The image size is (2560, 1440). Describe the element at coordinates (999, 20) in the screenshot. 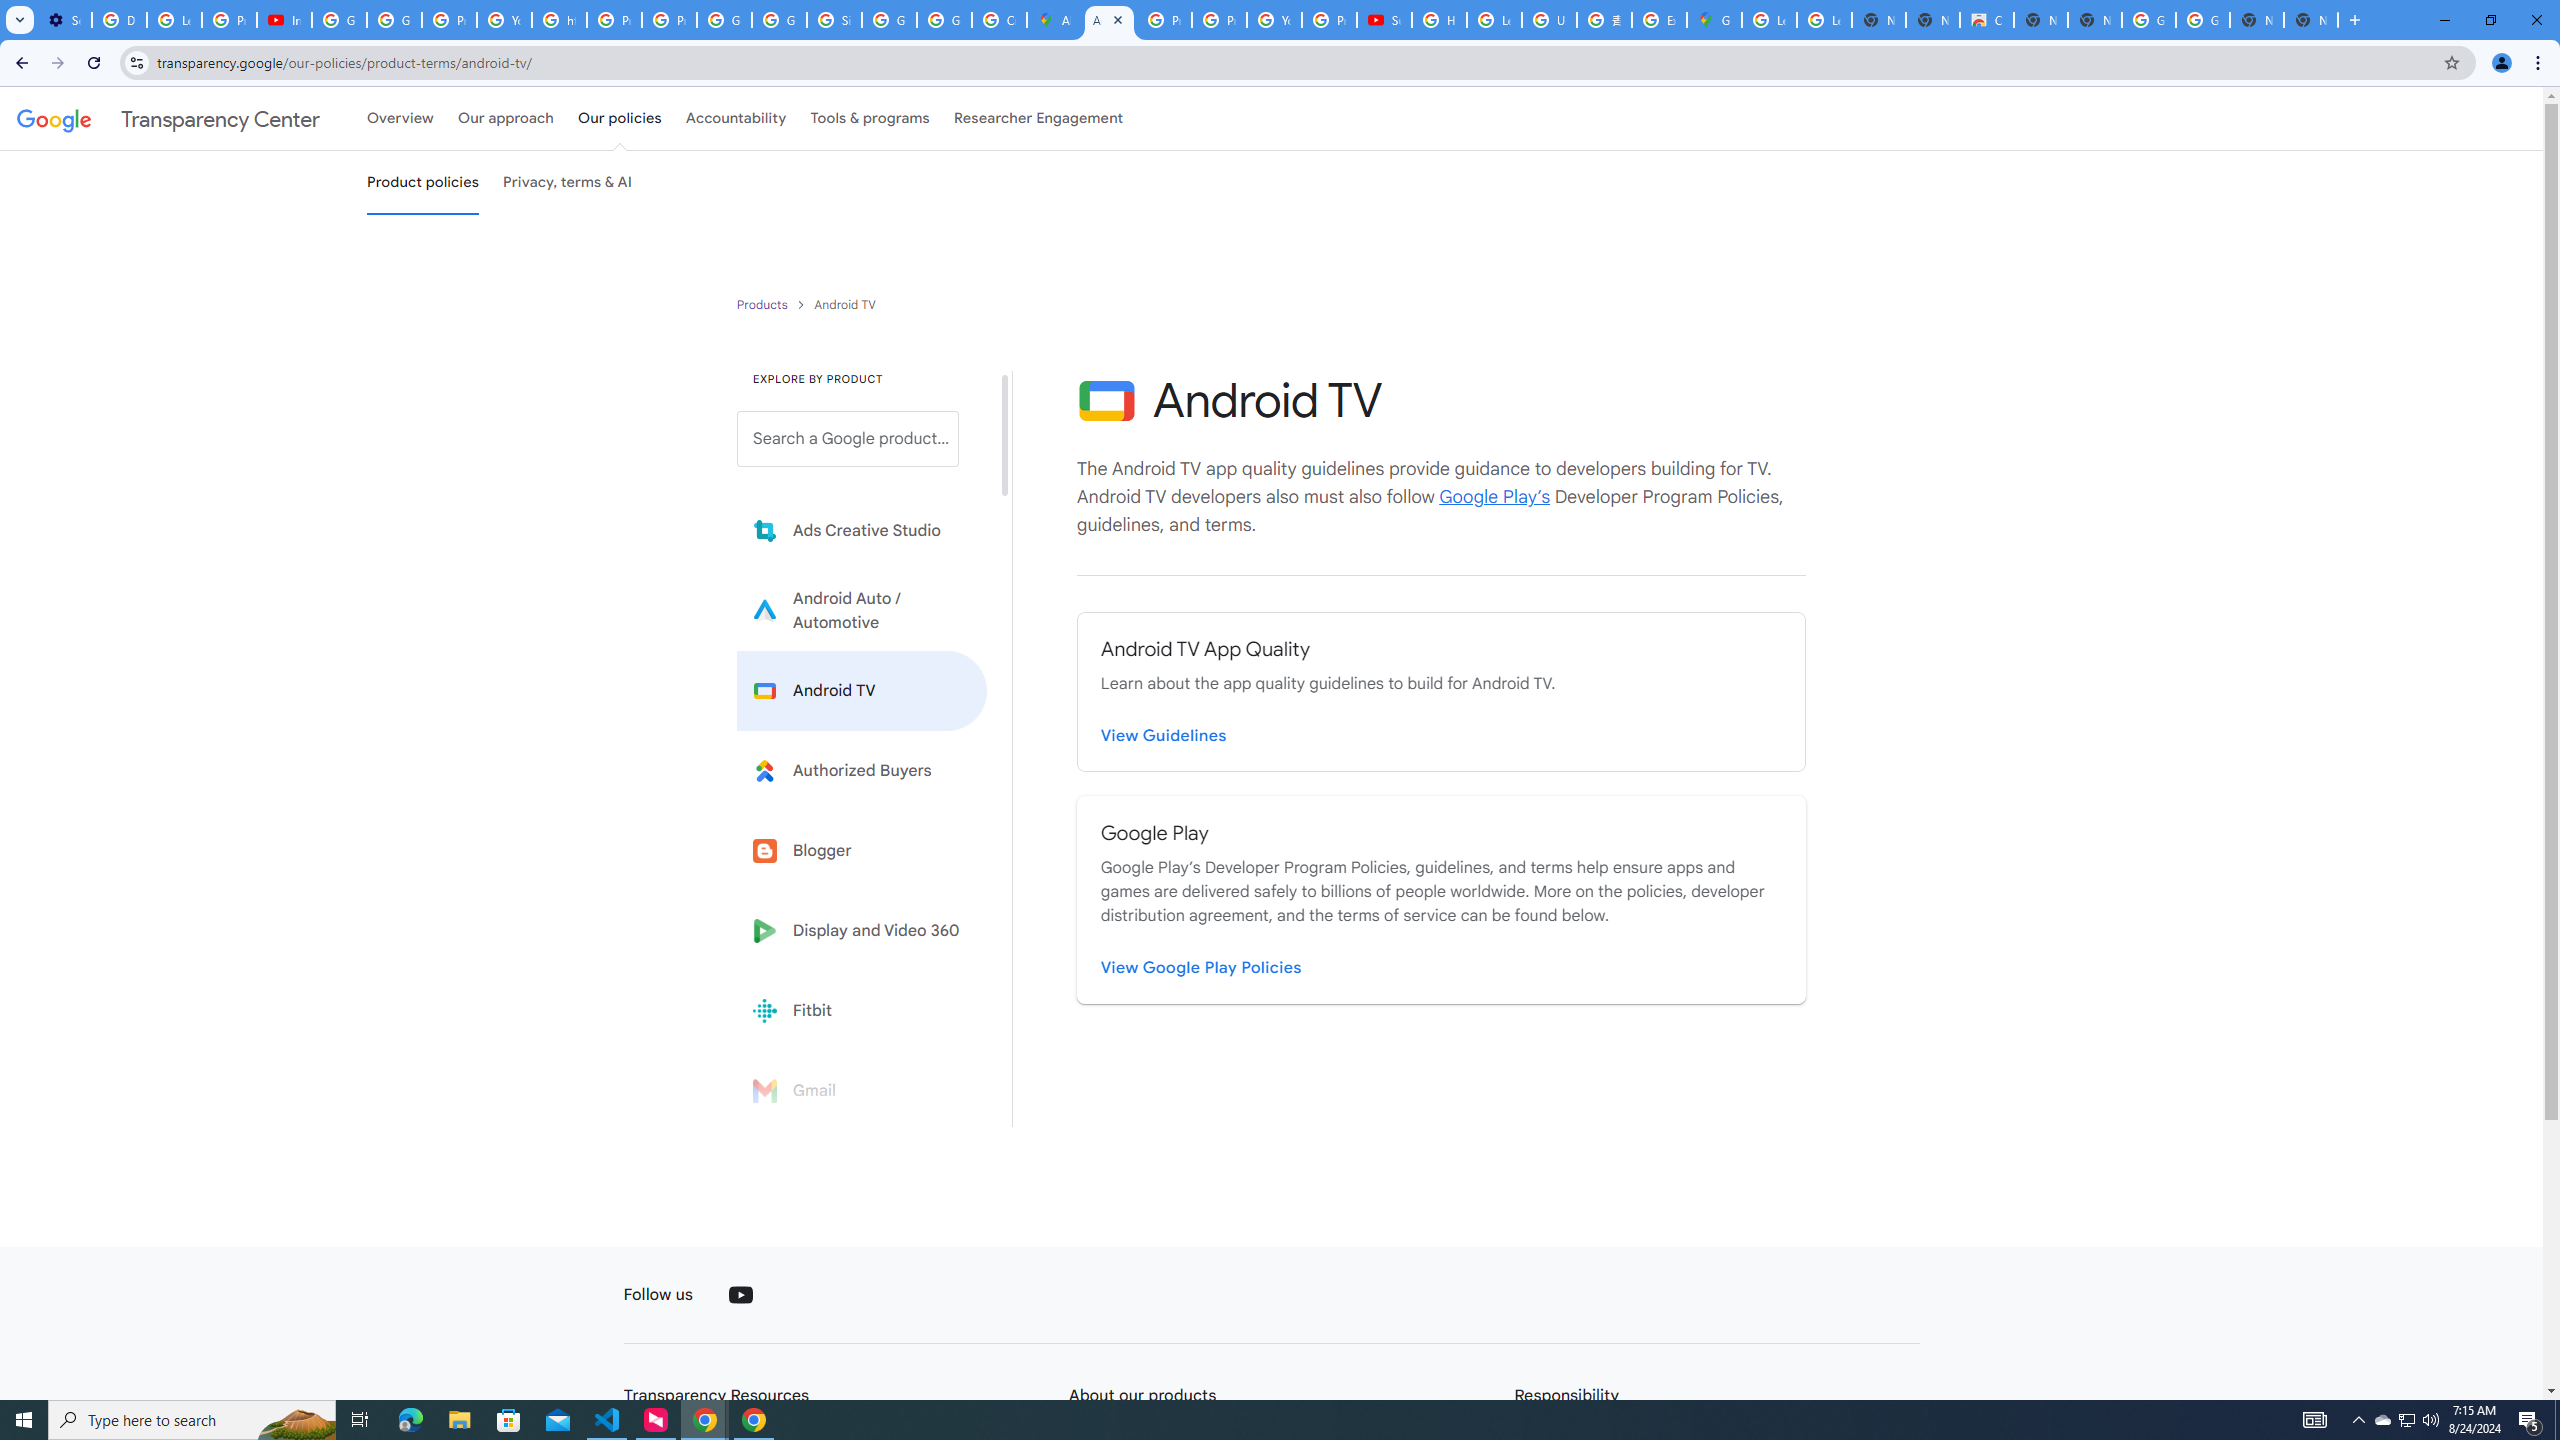

I see `Create your Google Account` at that location.